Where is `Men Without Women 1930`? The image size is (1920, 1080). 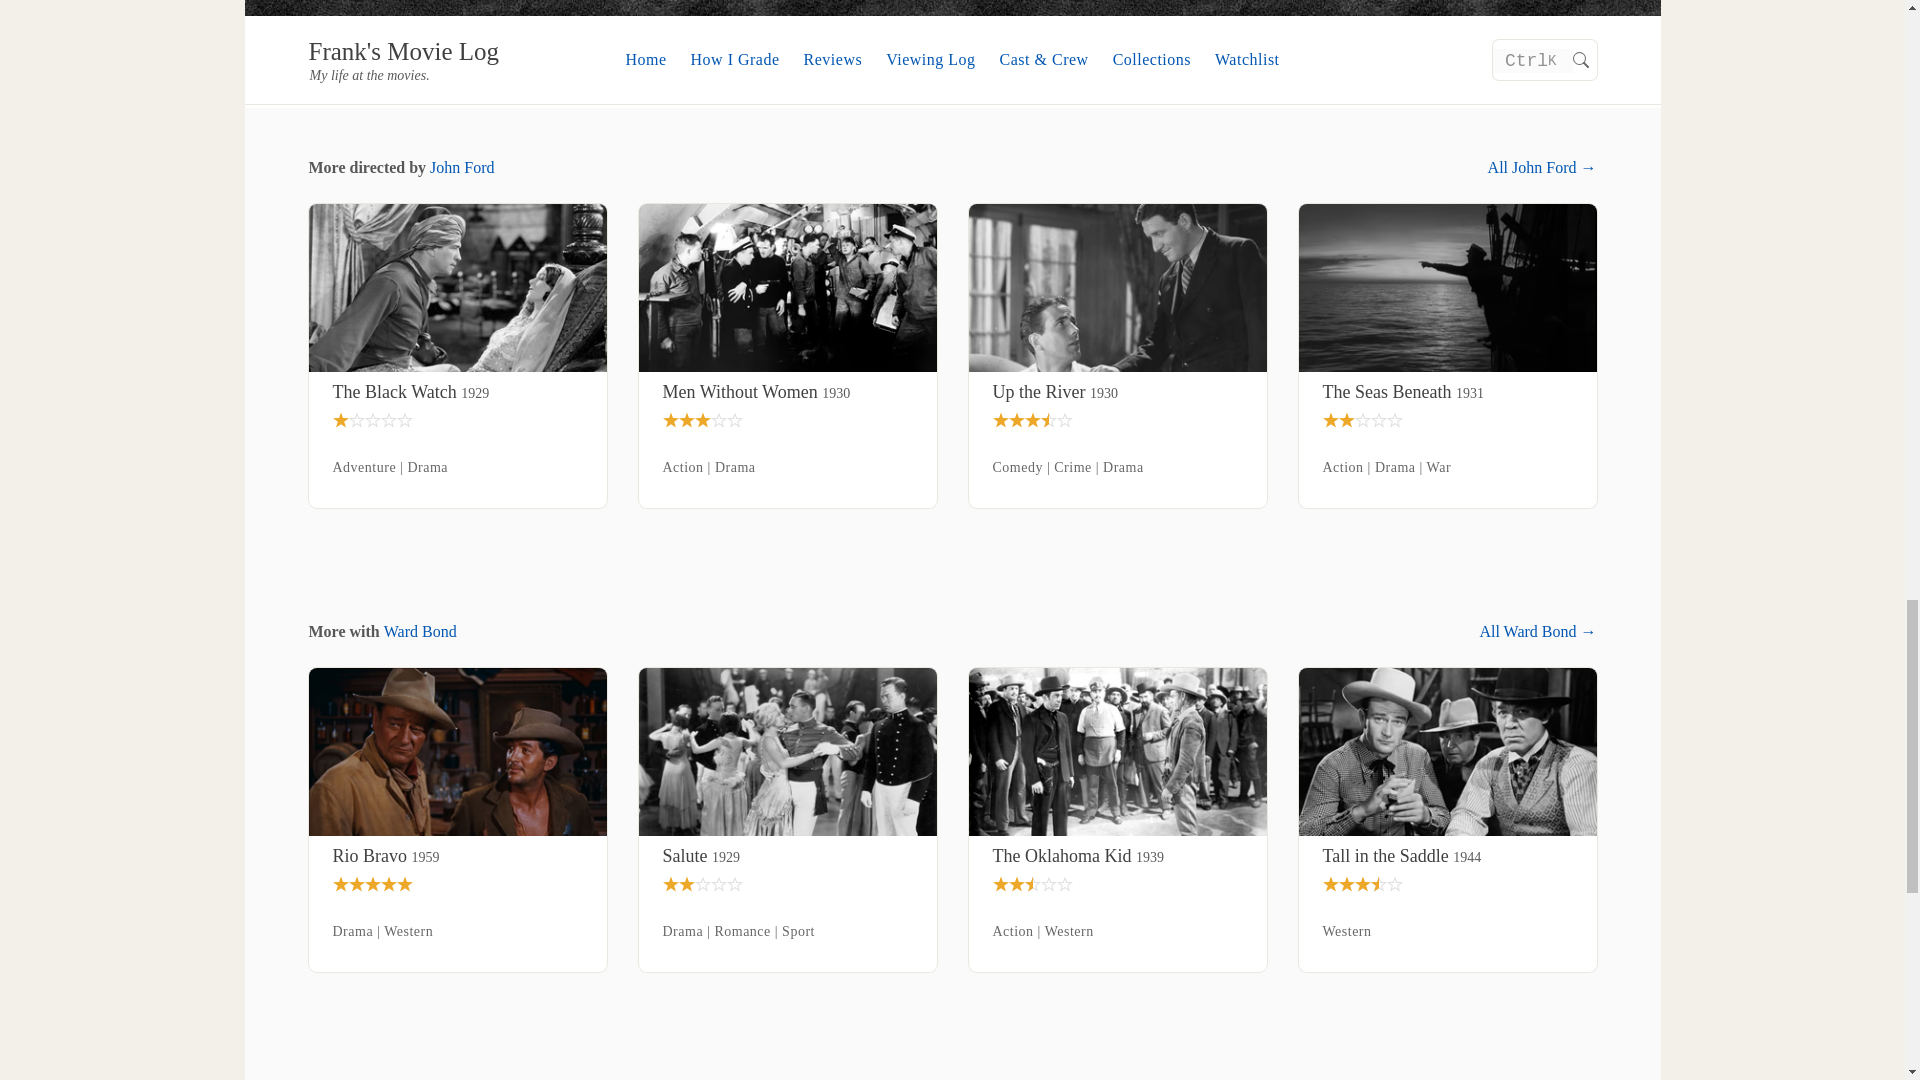 Men Without Women 1930 is located at coordinates (787, 392).